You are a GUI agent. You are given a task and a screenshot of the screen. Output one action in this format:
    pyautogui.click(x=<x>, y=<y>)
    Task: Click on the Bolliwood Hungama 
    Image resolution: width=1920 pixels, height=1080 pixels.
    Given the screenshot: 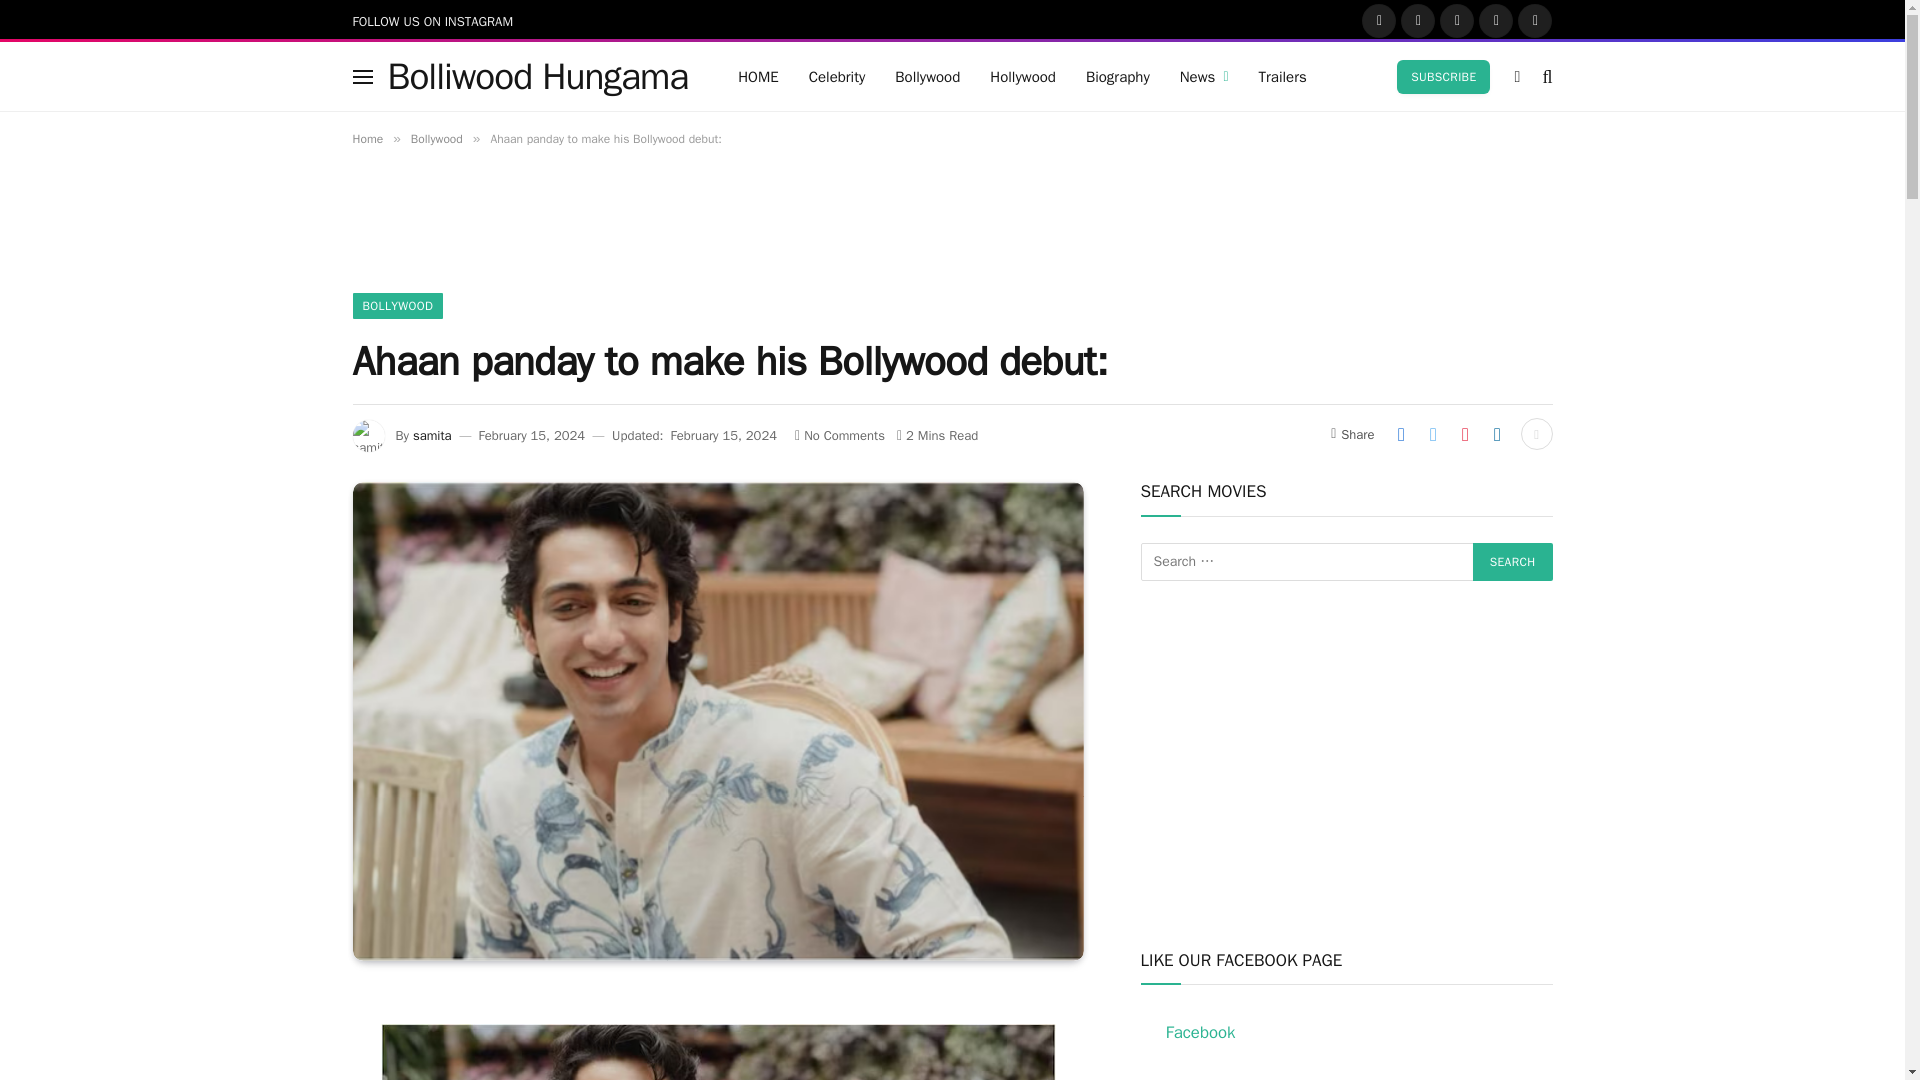 What is the action you would take?
    pyautogui.click(x=538, y=76)
    